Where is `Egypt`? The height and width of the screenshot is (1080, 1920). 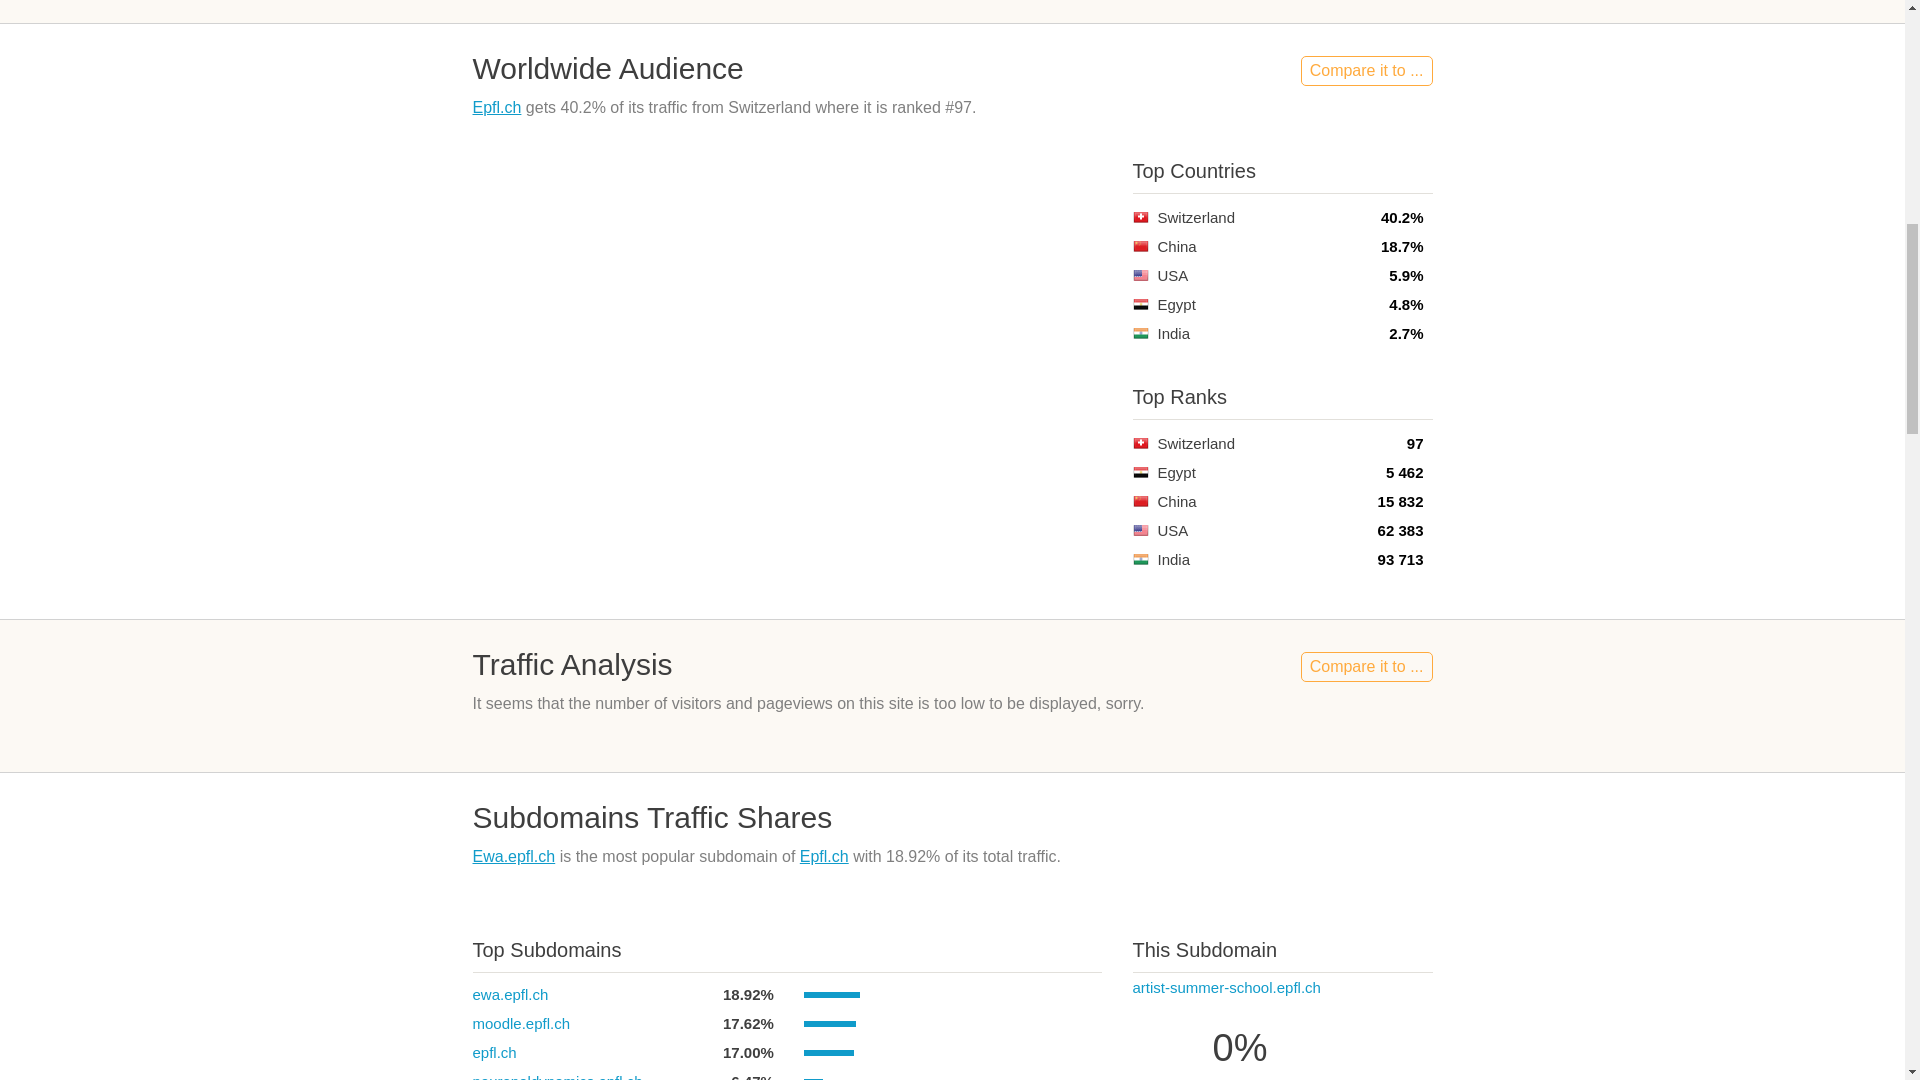 Egypt is located at coordinates (1140, 472).